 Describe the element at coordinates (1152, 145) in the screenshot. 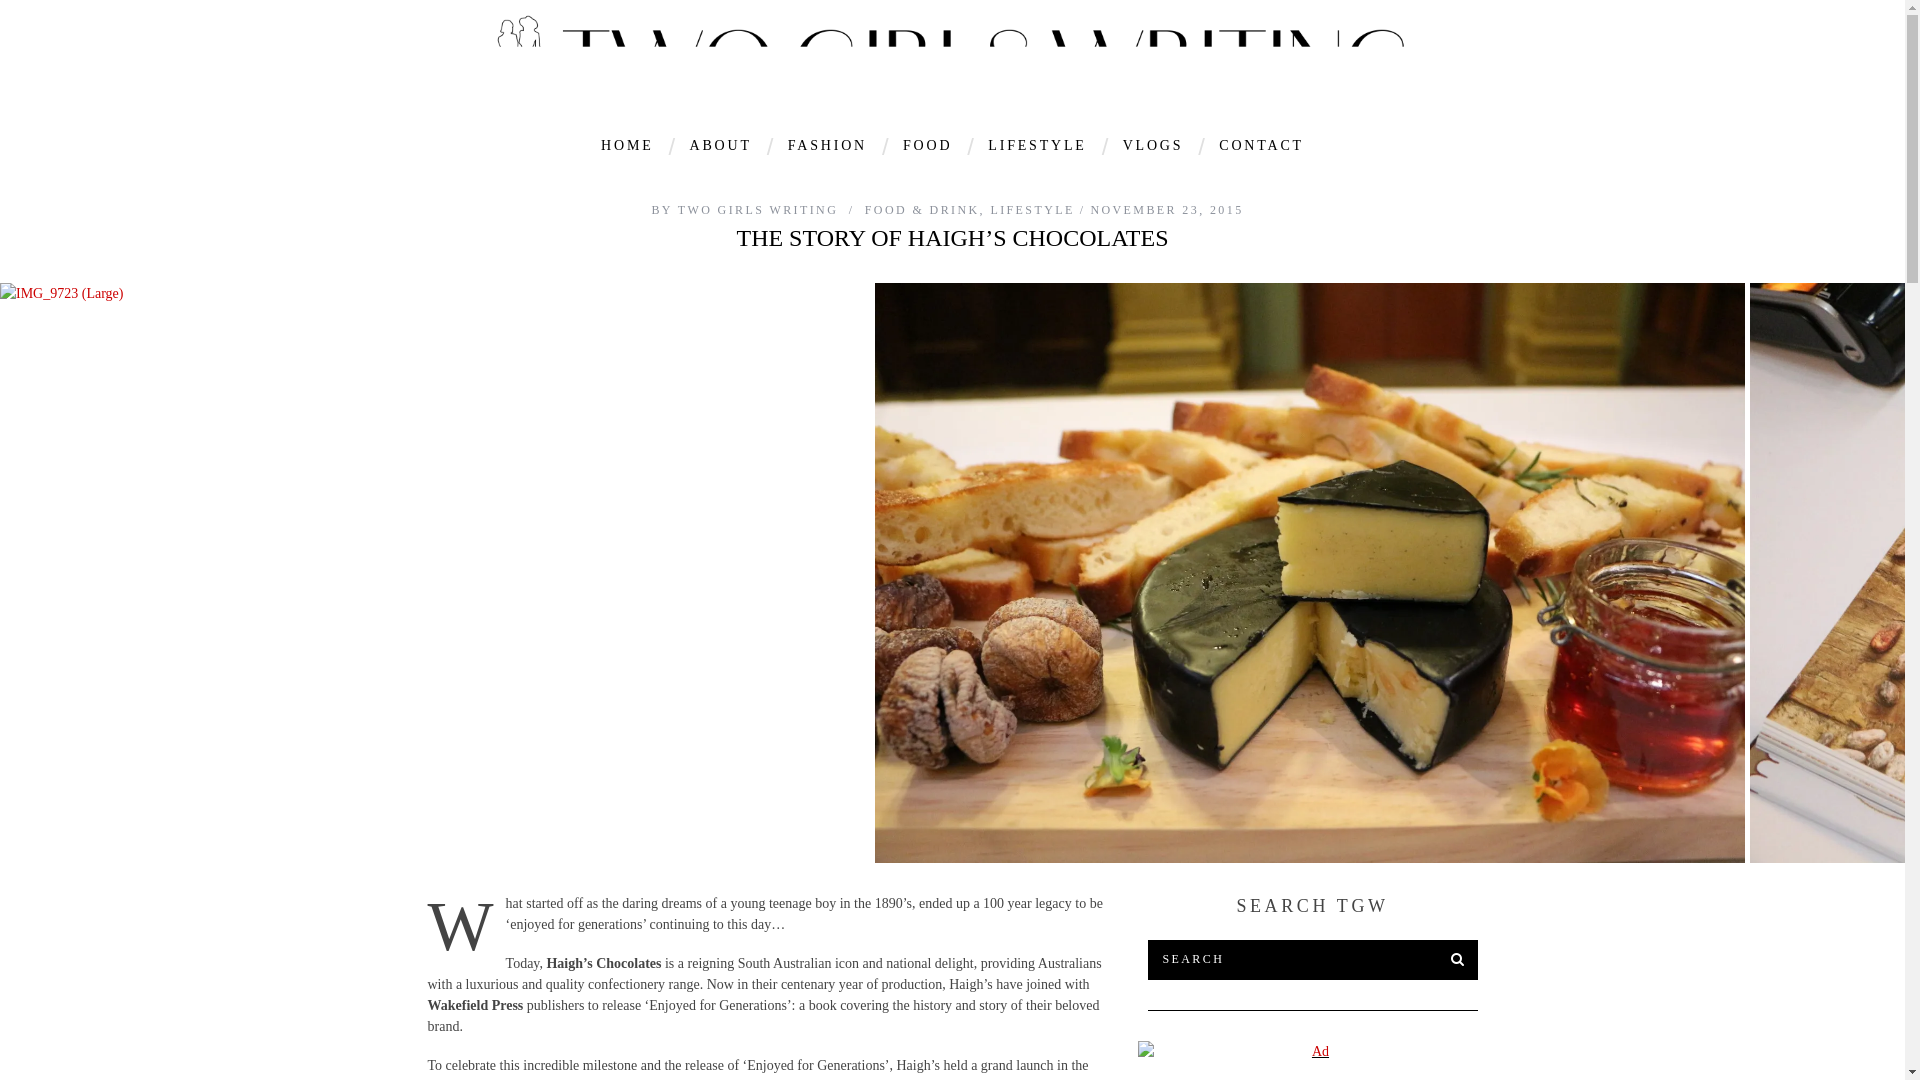

I see `VLOGS` at that location.